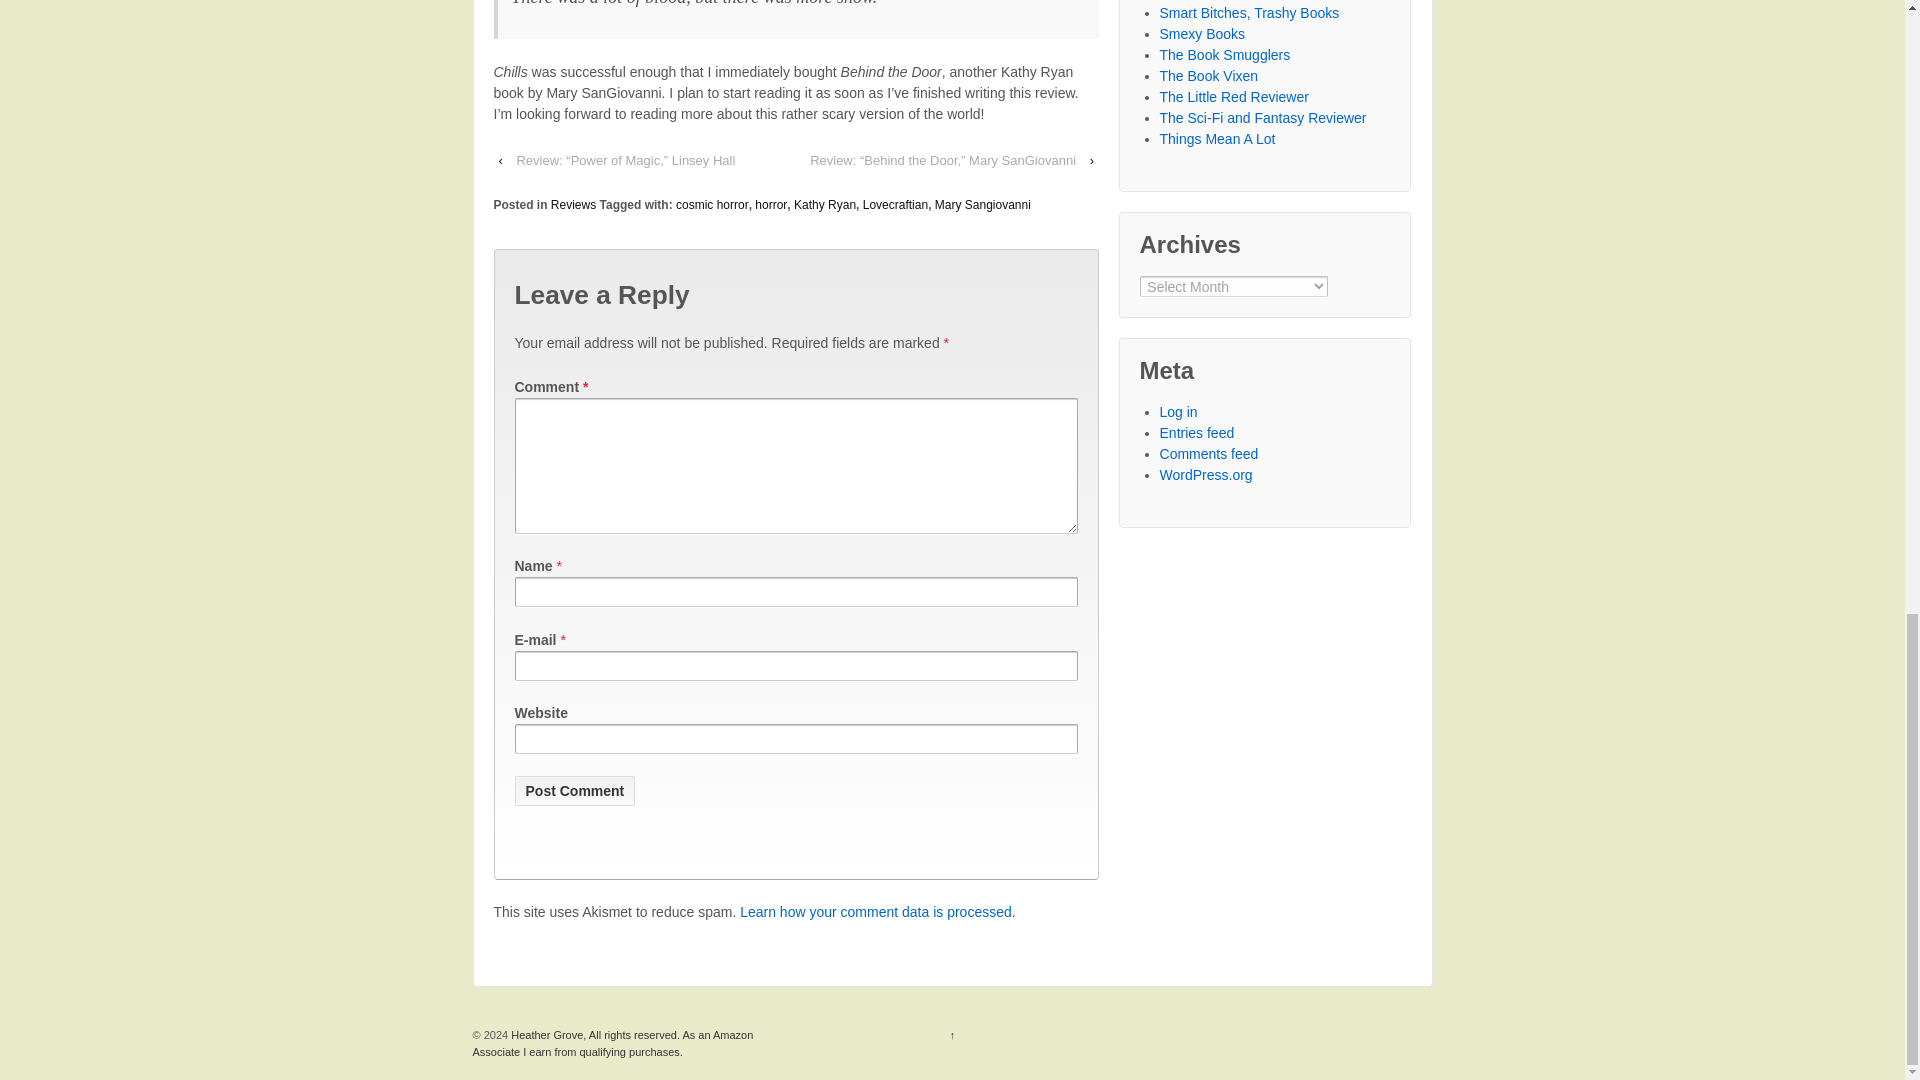  I want to click on Post Comment, so click(574, 790).